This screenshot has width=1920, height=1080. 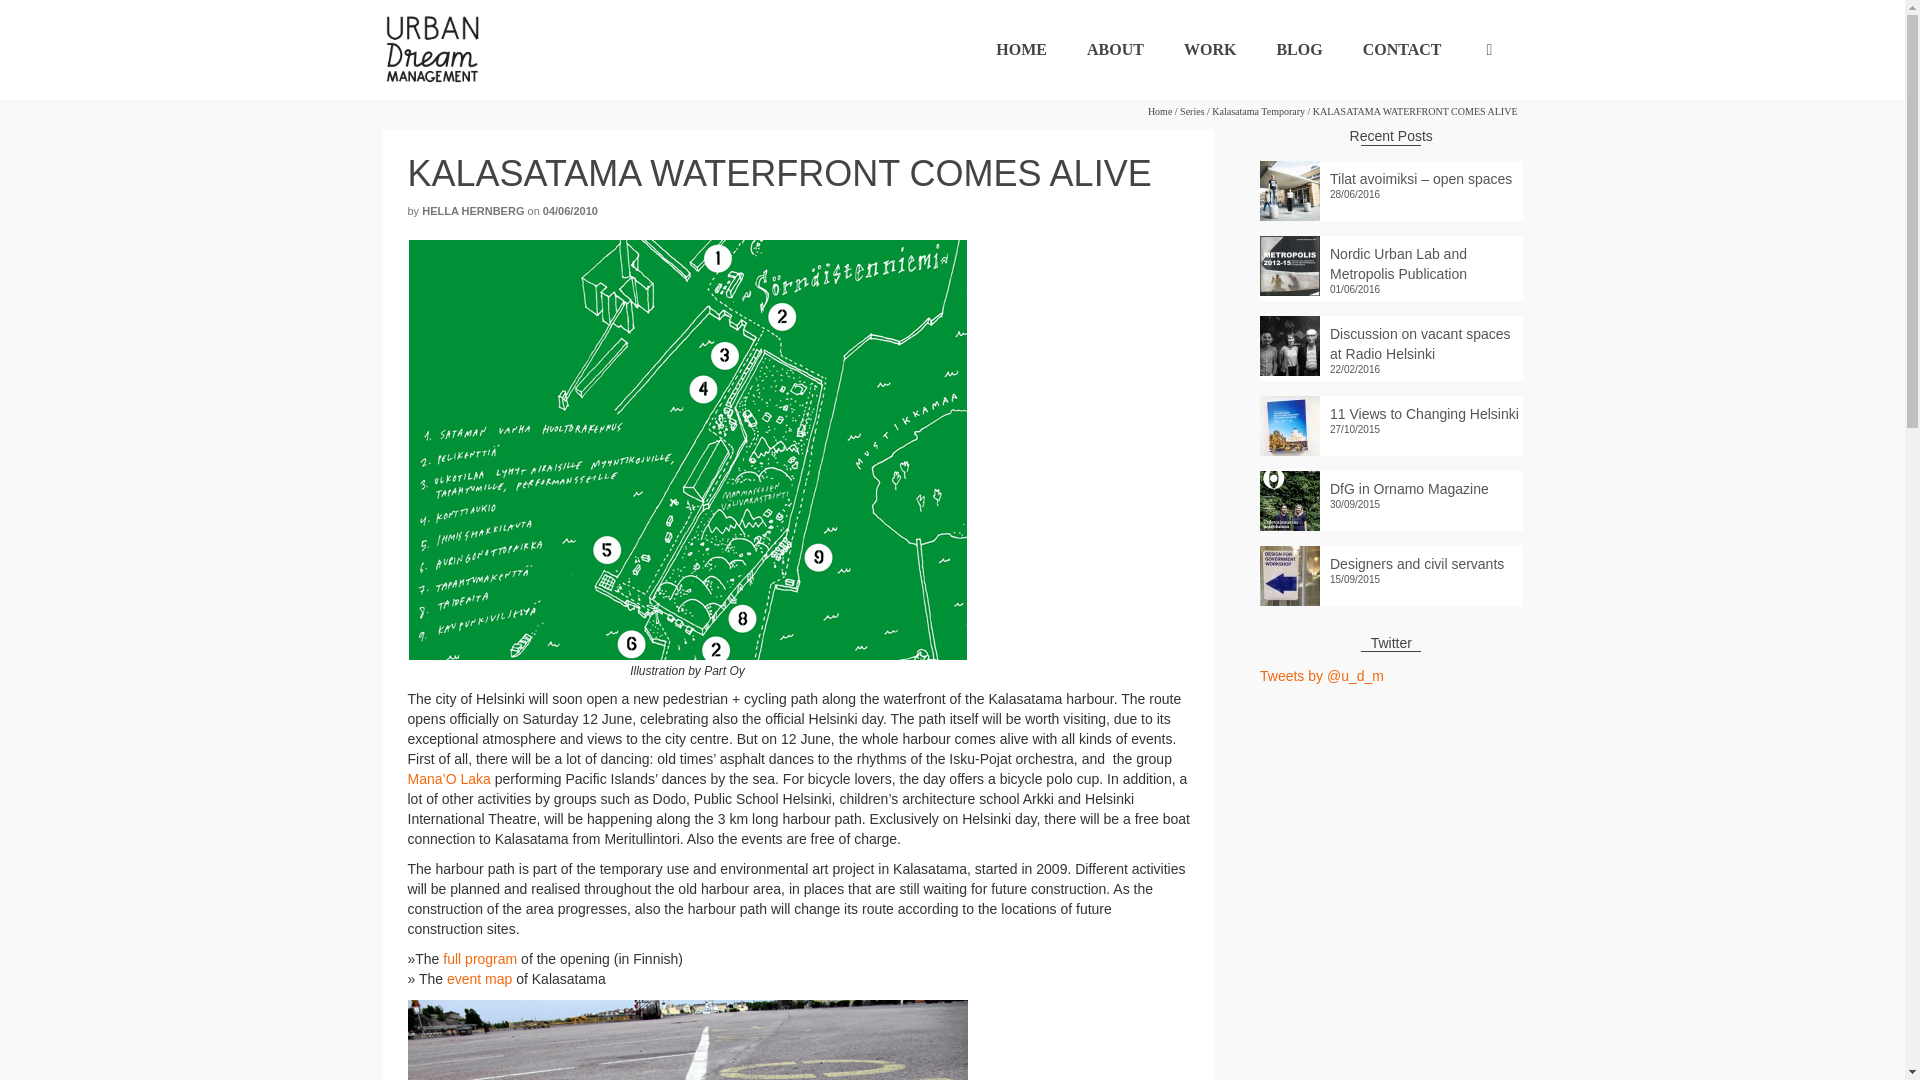 What do you see at coordinates (1021, 50) in the screenshot?
I see `HOME` at bounding box center [1021, 50].